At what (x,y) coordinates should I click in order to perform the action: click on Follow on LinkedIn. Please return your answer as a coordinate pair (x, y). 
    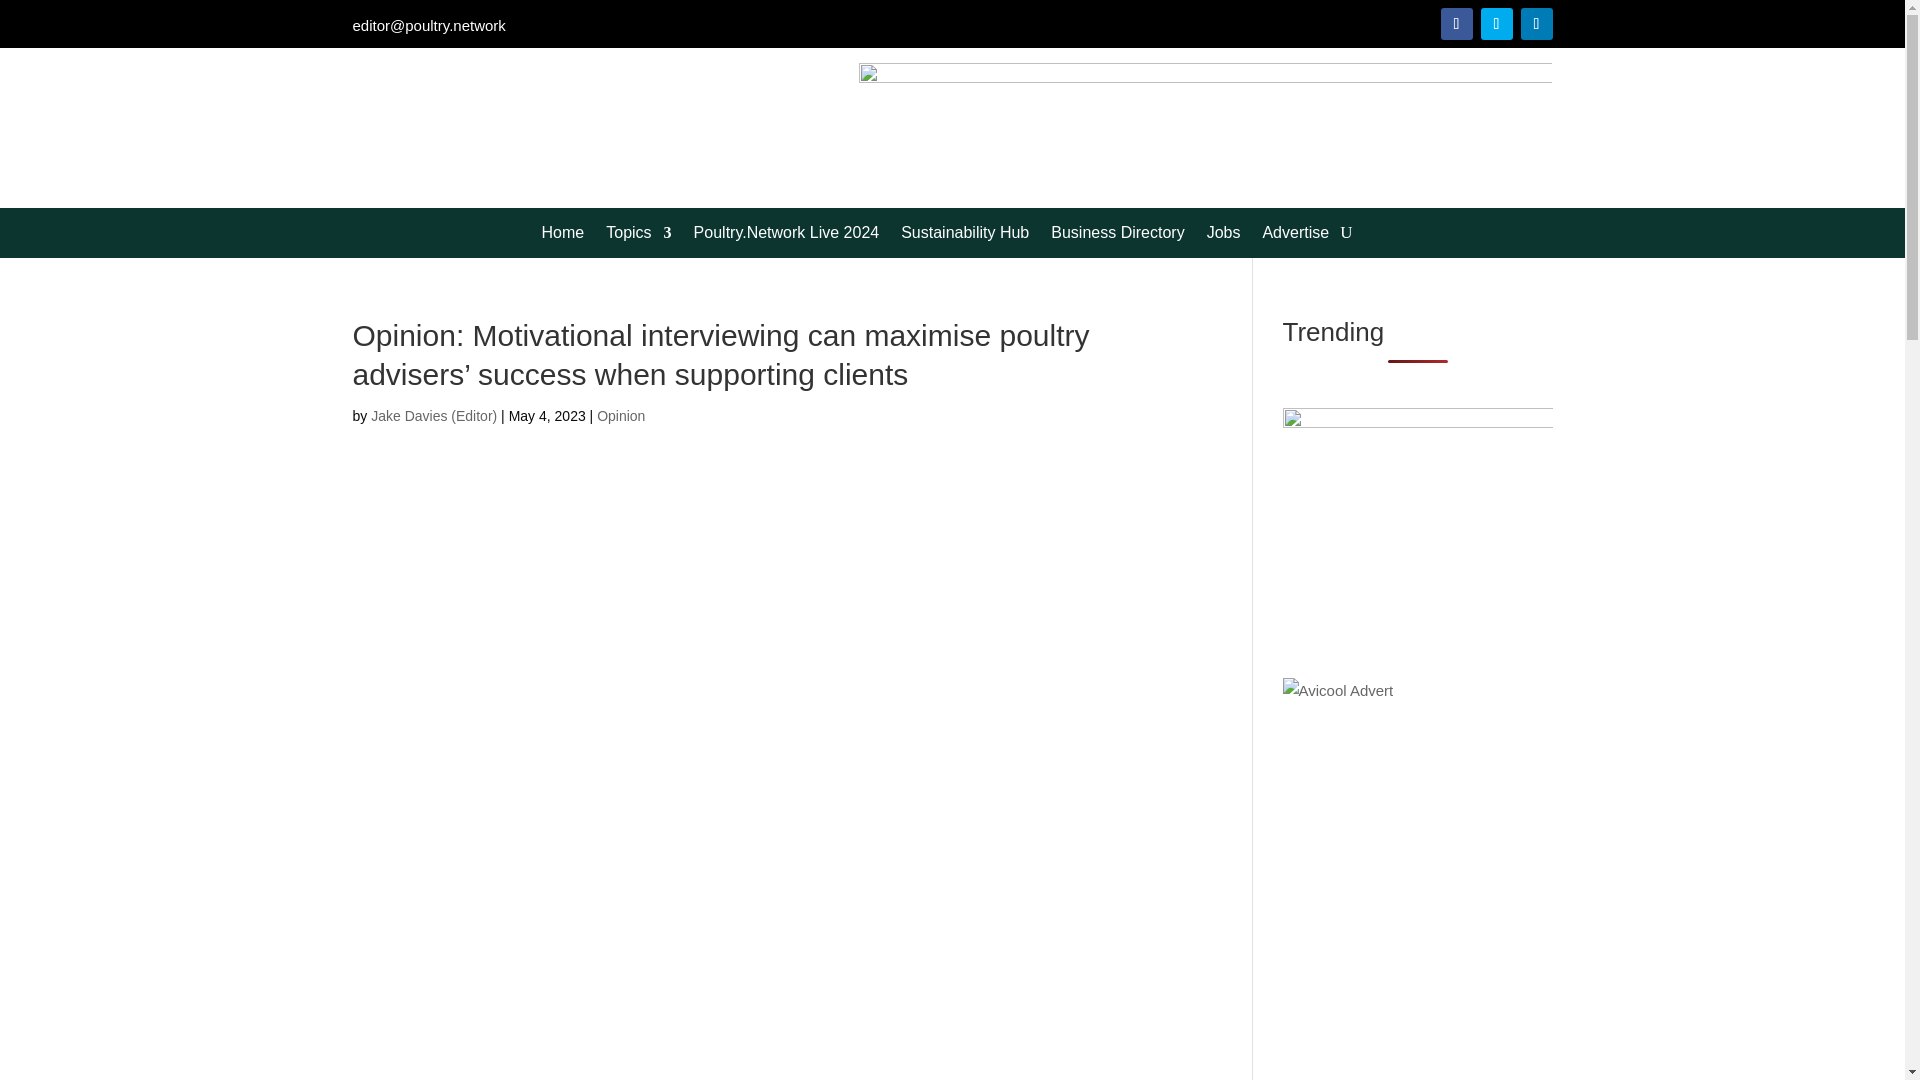
    Looking at the image, I should click on (1536, 23).